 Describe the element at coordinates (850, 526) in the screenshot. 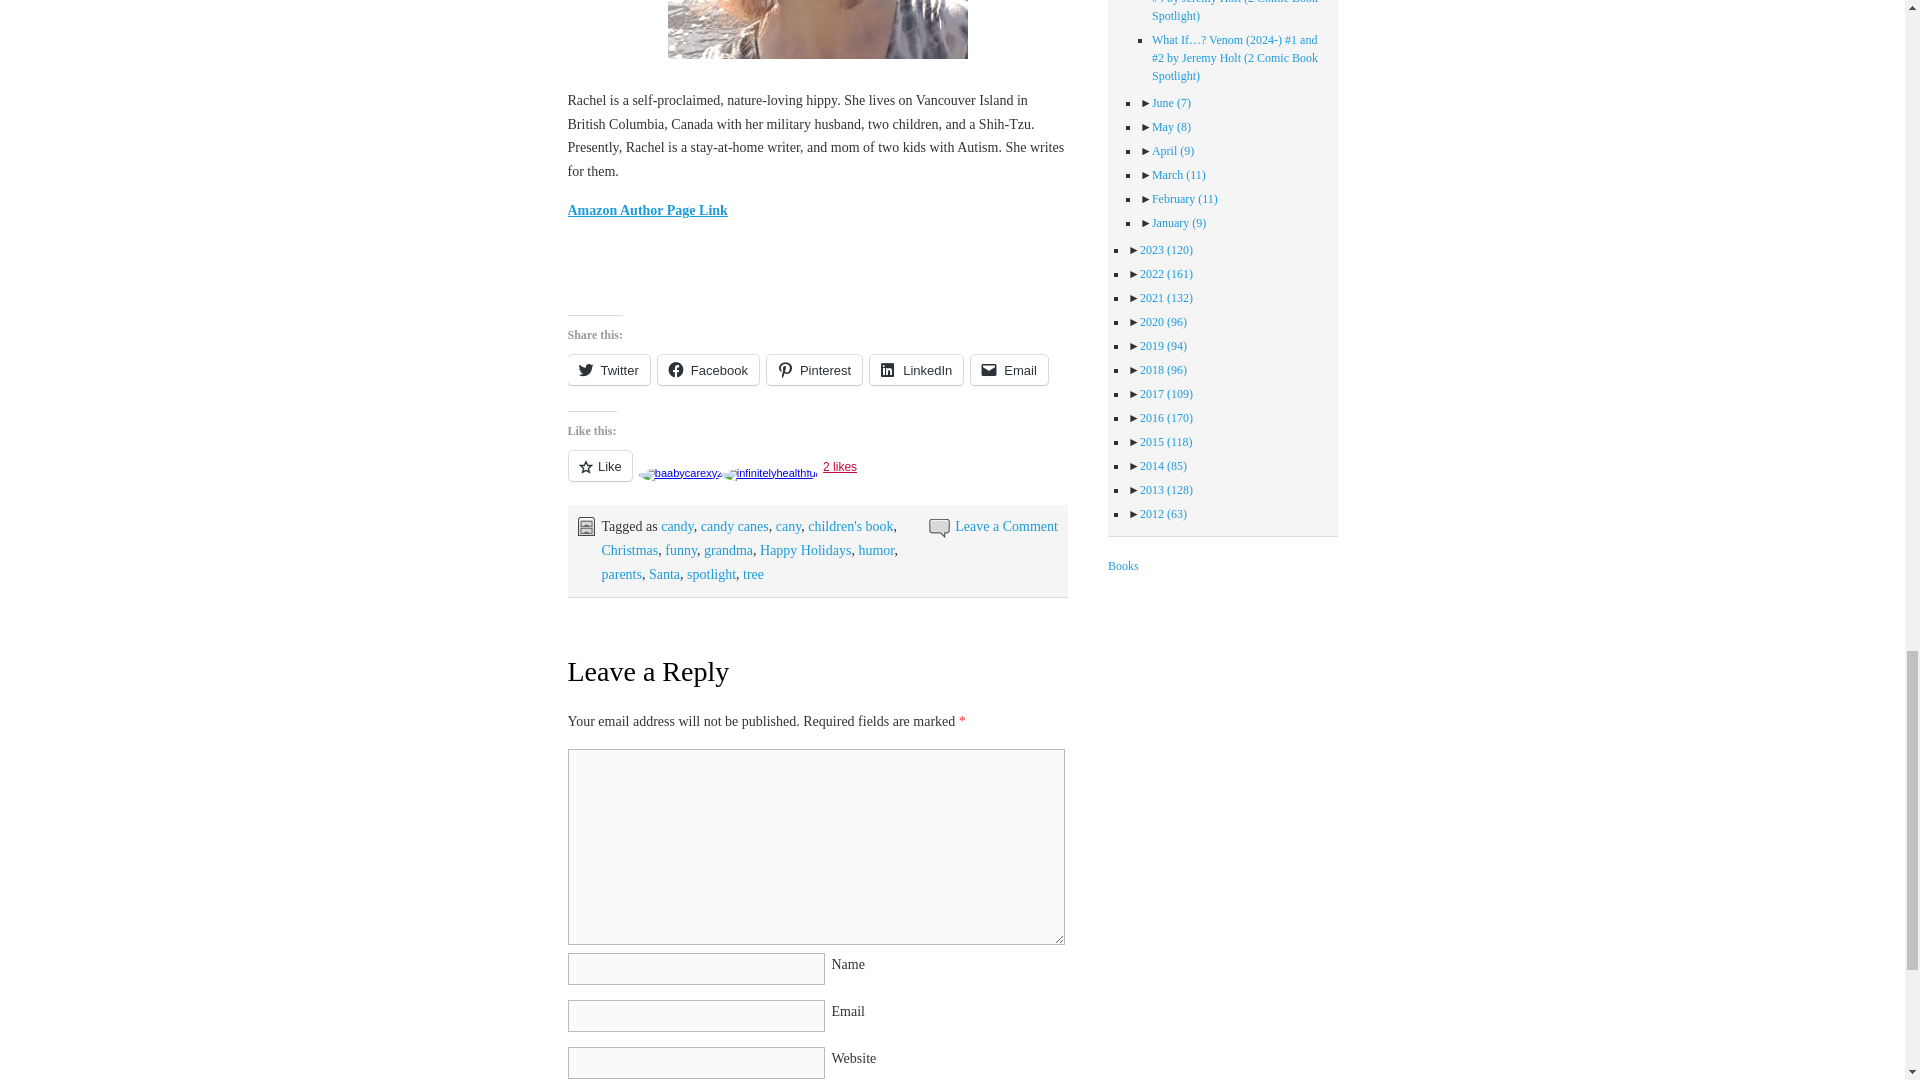

I see `children's book` at that location.